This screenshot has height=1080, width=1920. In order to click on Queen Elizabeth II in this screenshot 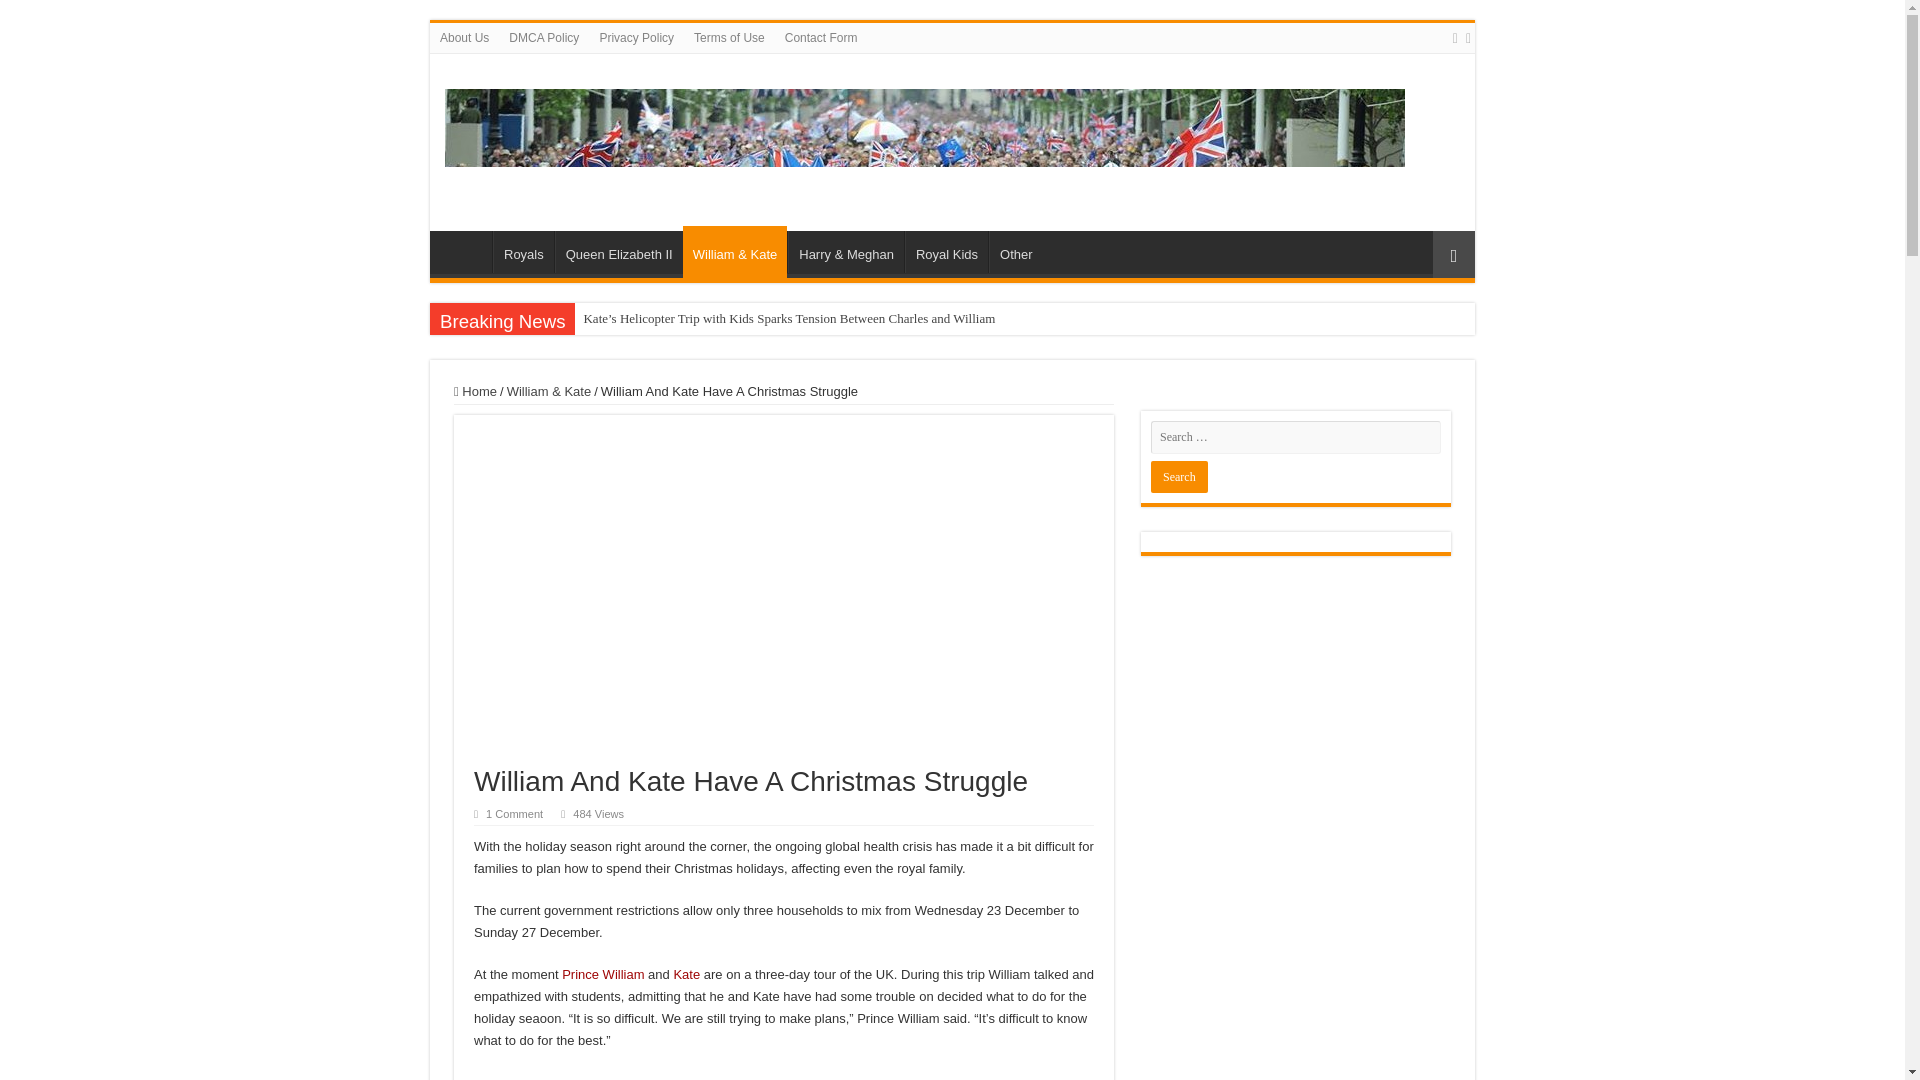, I will do `click(618, 252)`.